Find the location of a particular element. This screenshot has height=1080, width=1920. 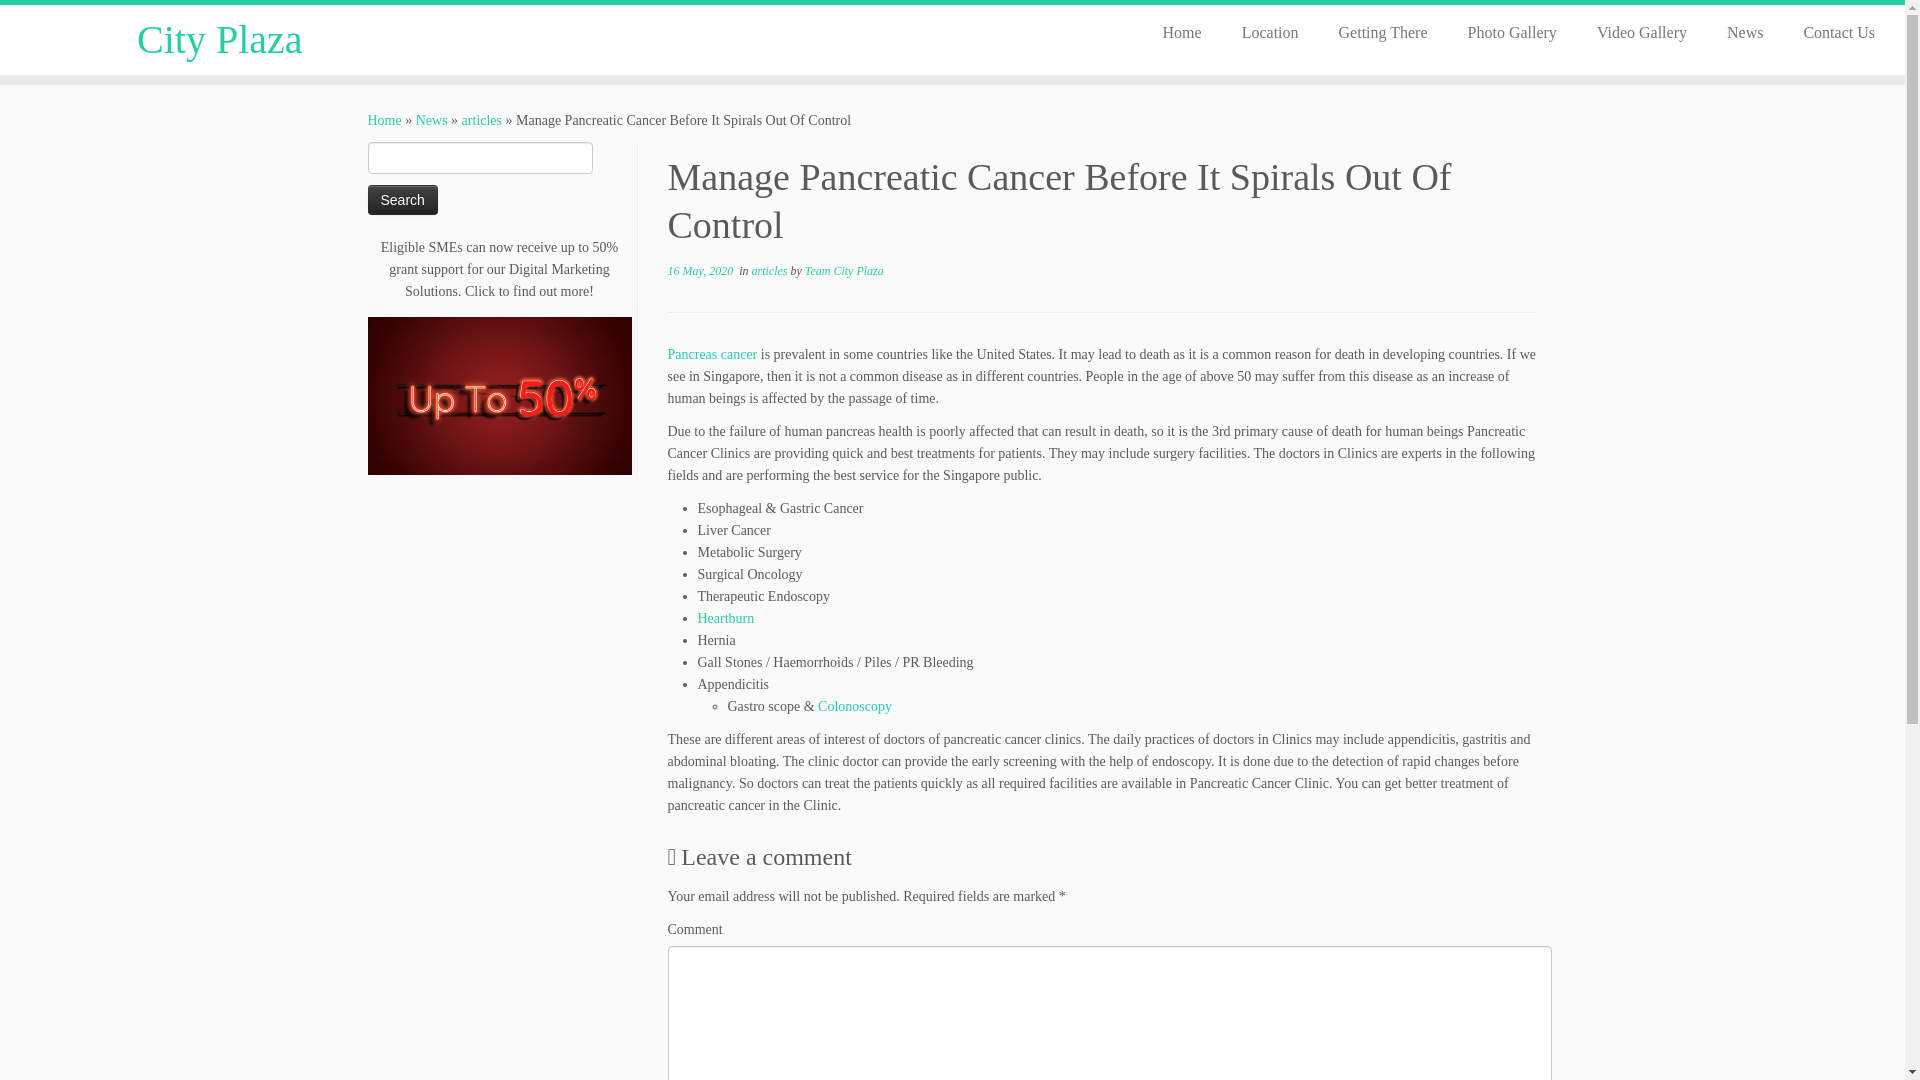

City Plaza is located at coordinates (384, 120).